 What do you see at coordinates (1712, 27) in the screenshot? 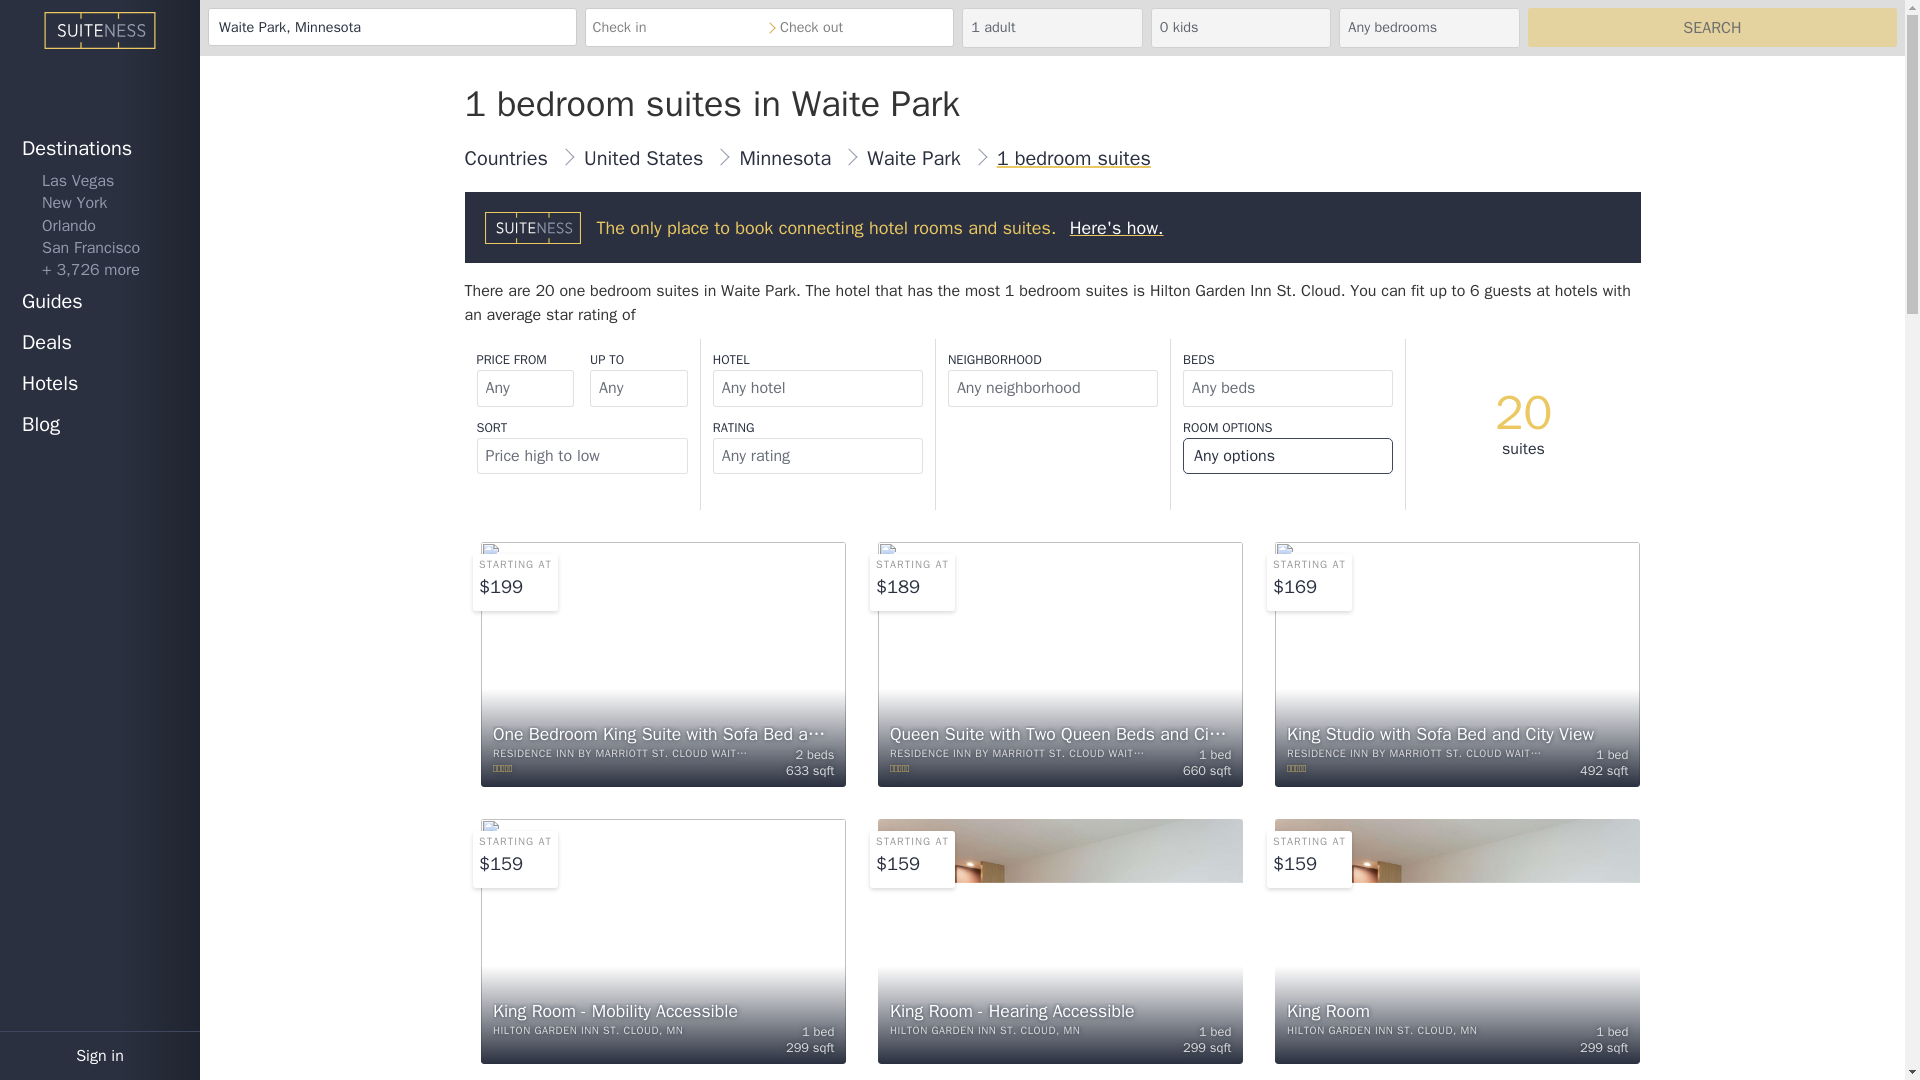
I see `Search` at bounding box center [1712, 27].